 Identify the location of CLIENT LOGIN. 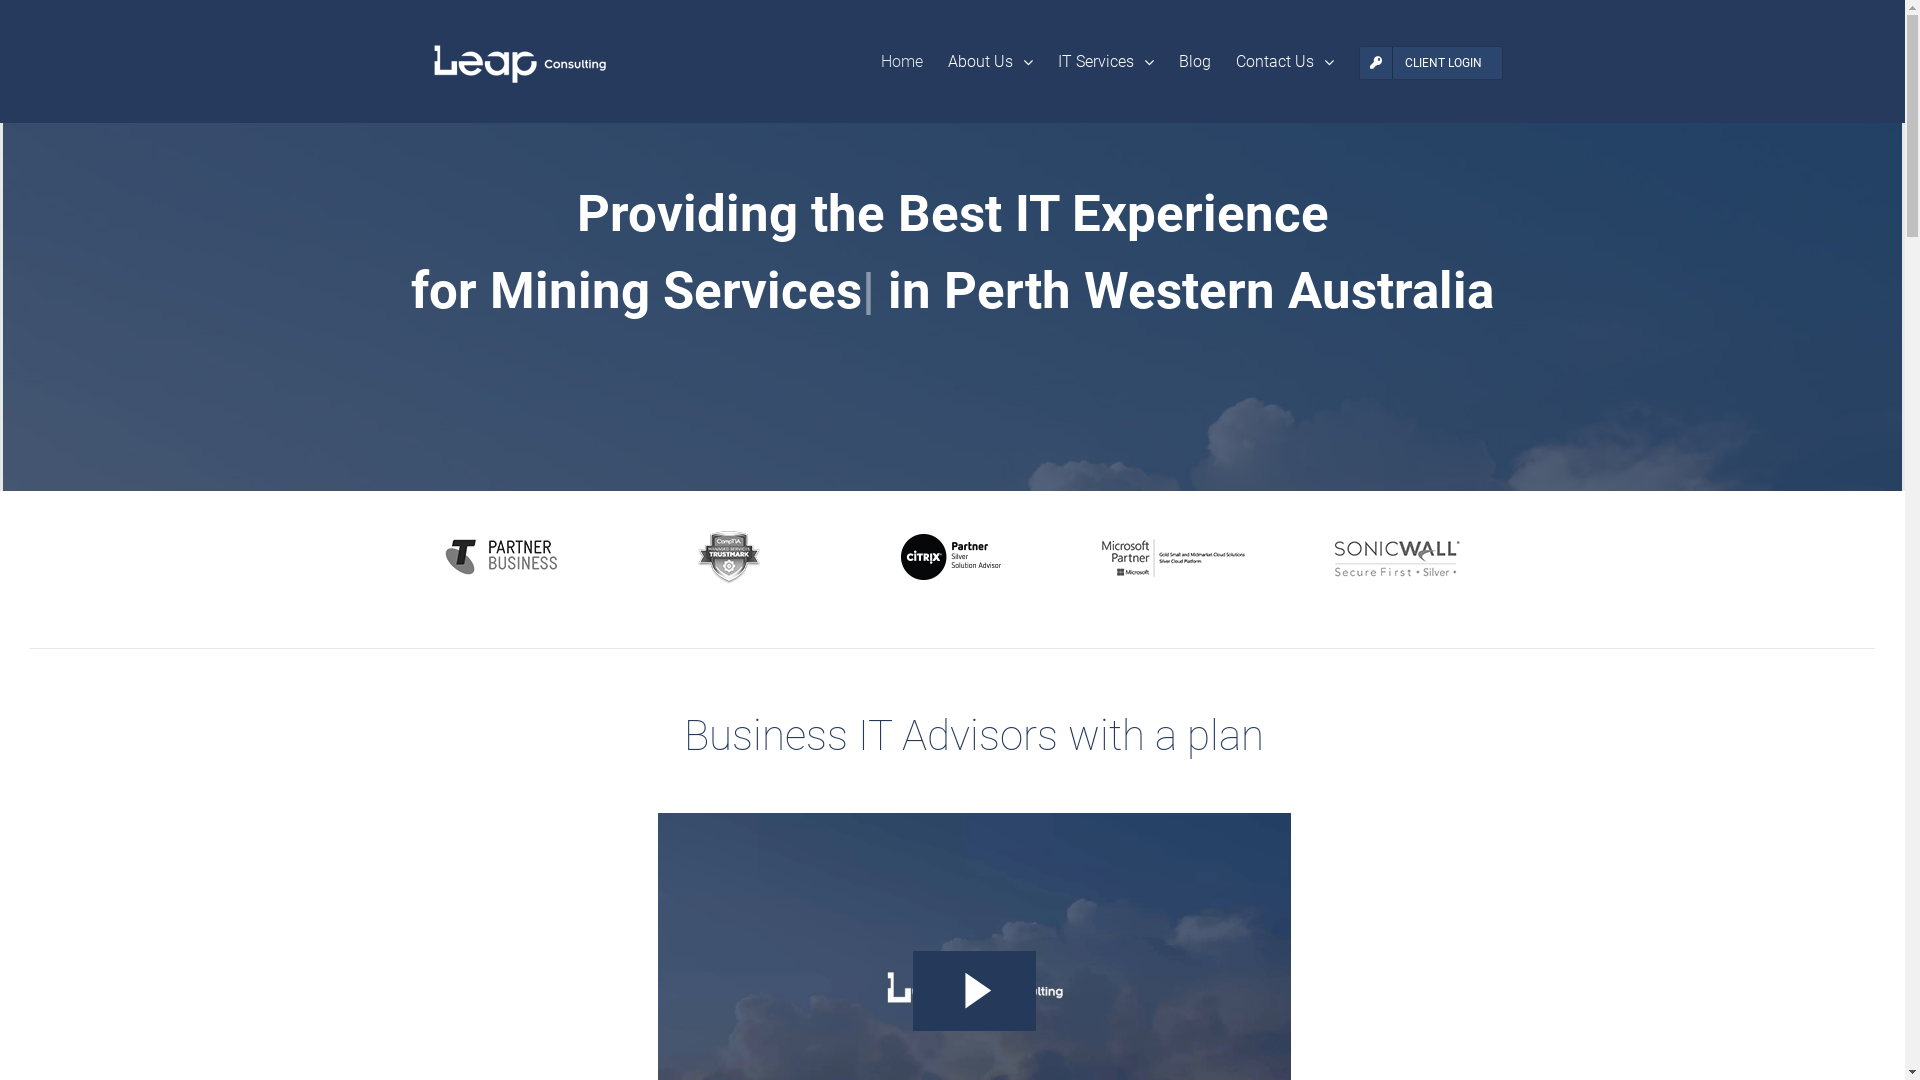
(1430, 62).